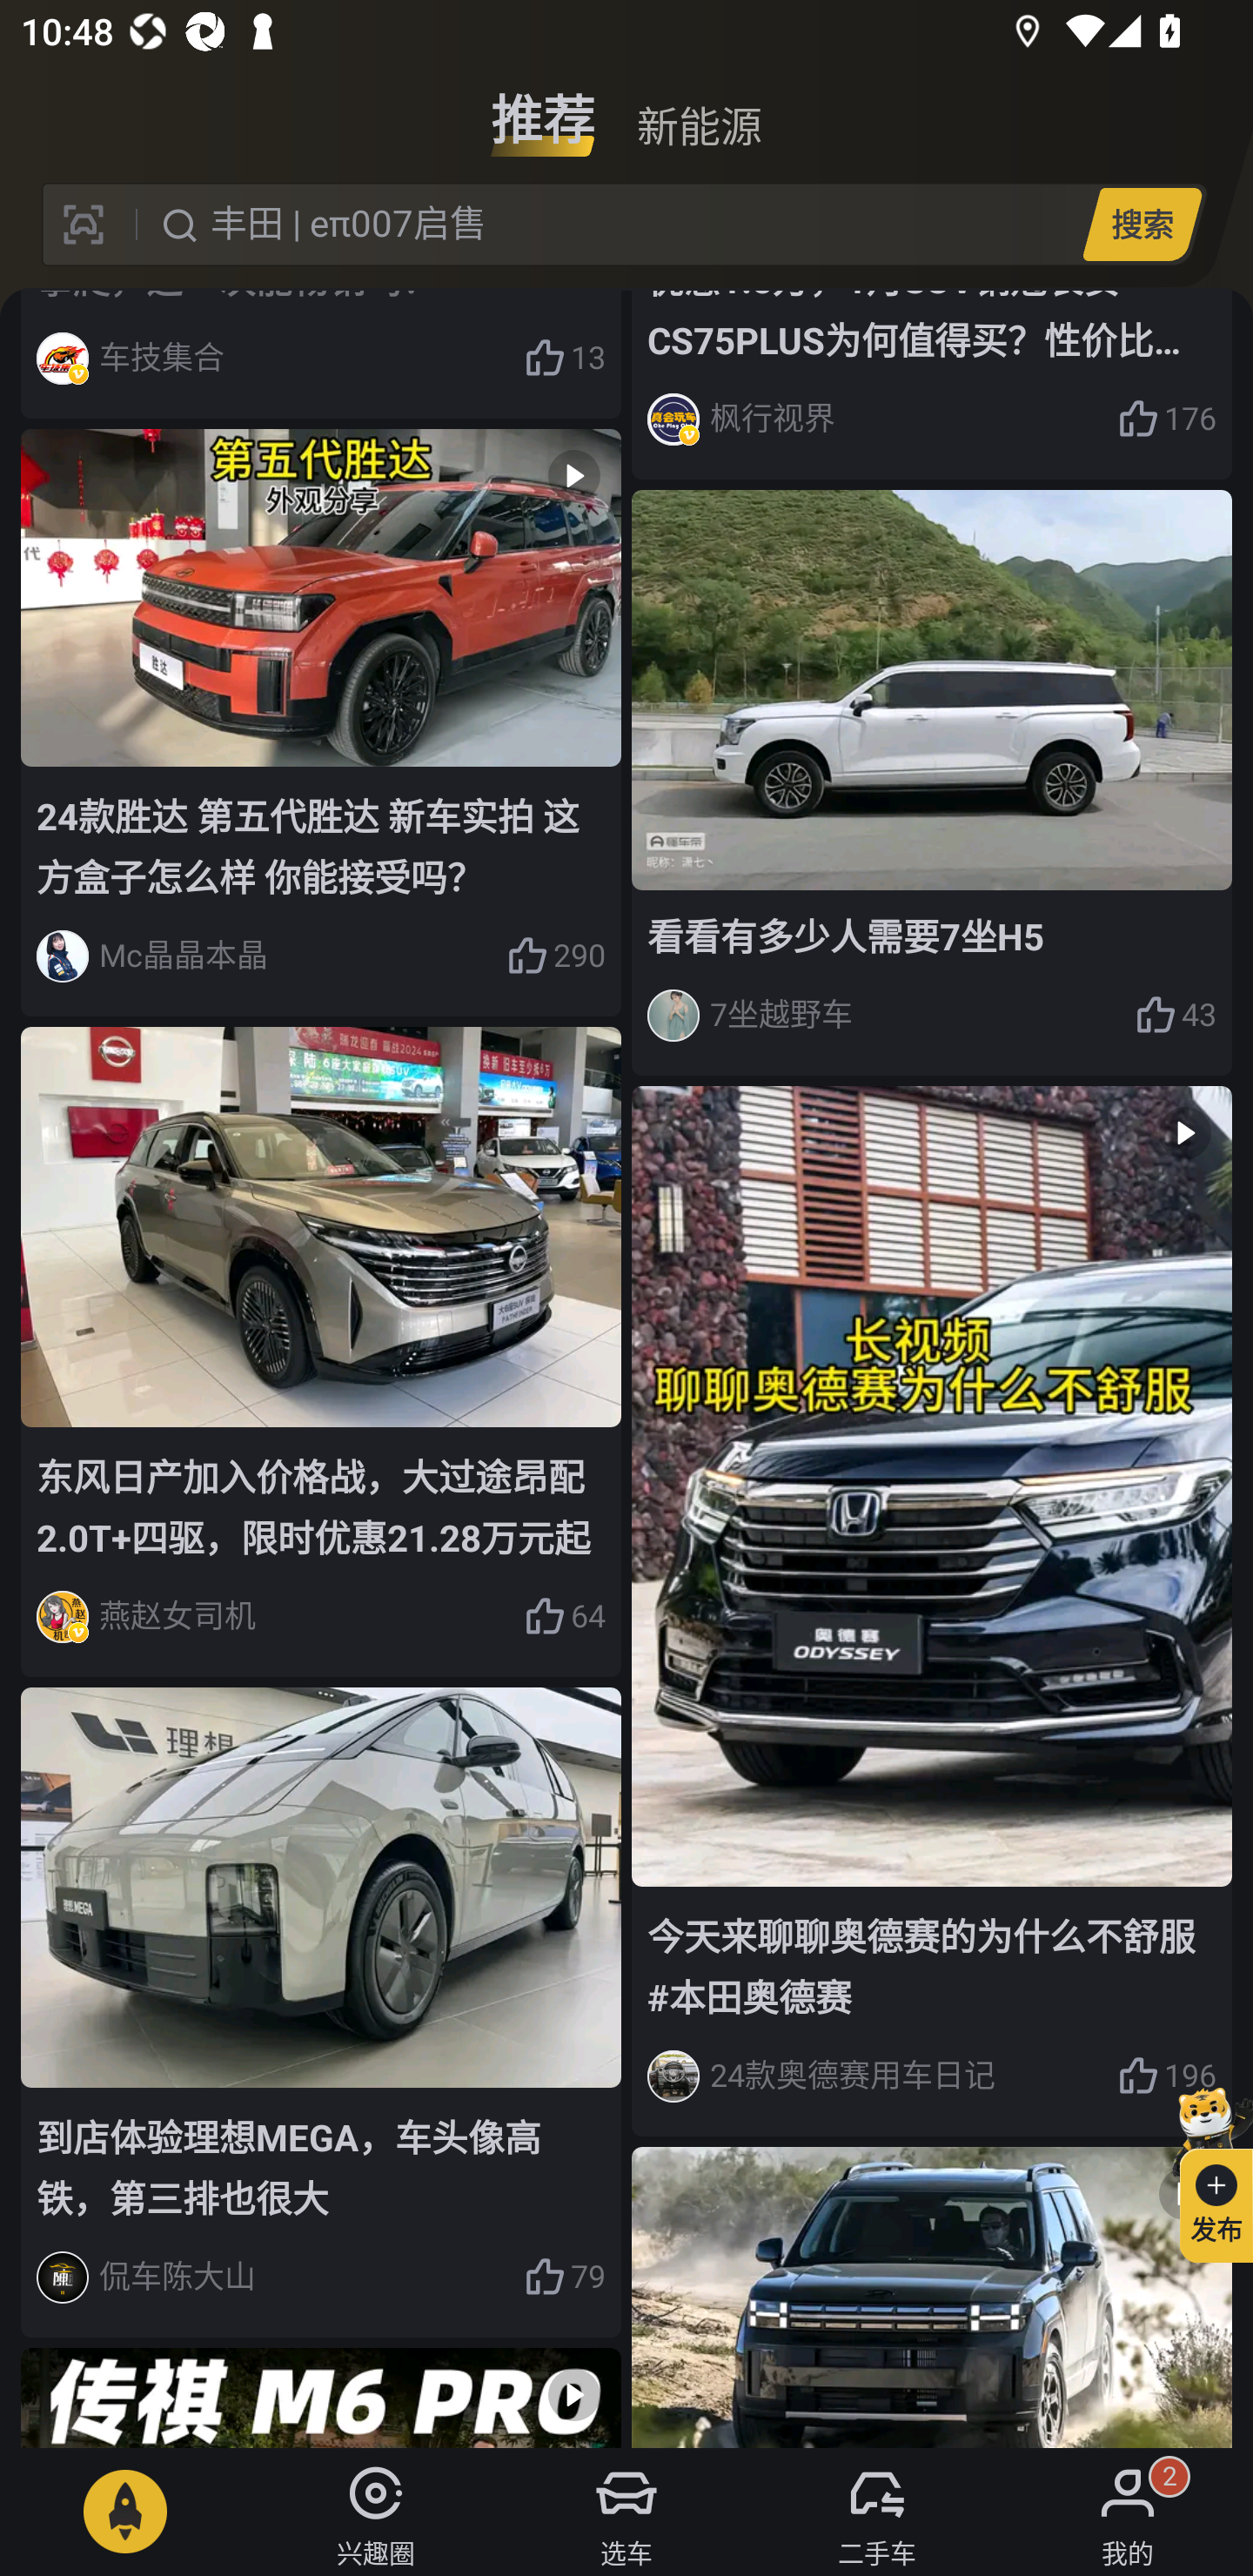 Image resolution: width=1253 pixels, height=2576 pixels. Describe the element at coordinates (564, 2277) in the screenshot. I see `79` at that location.